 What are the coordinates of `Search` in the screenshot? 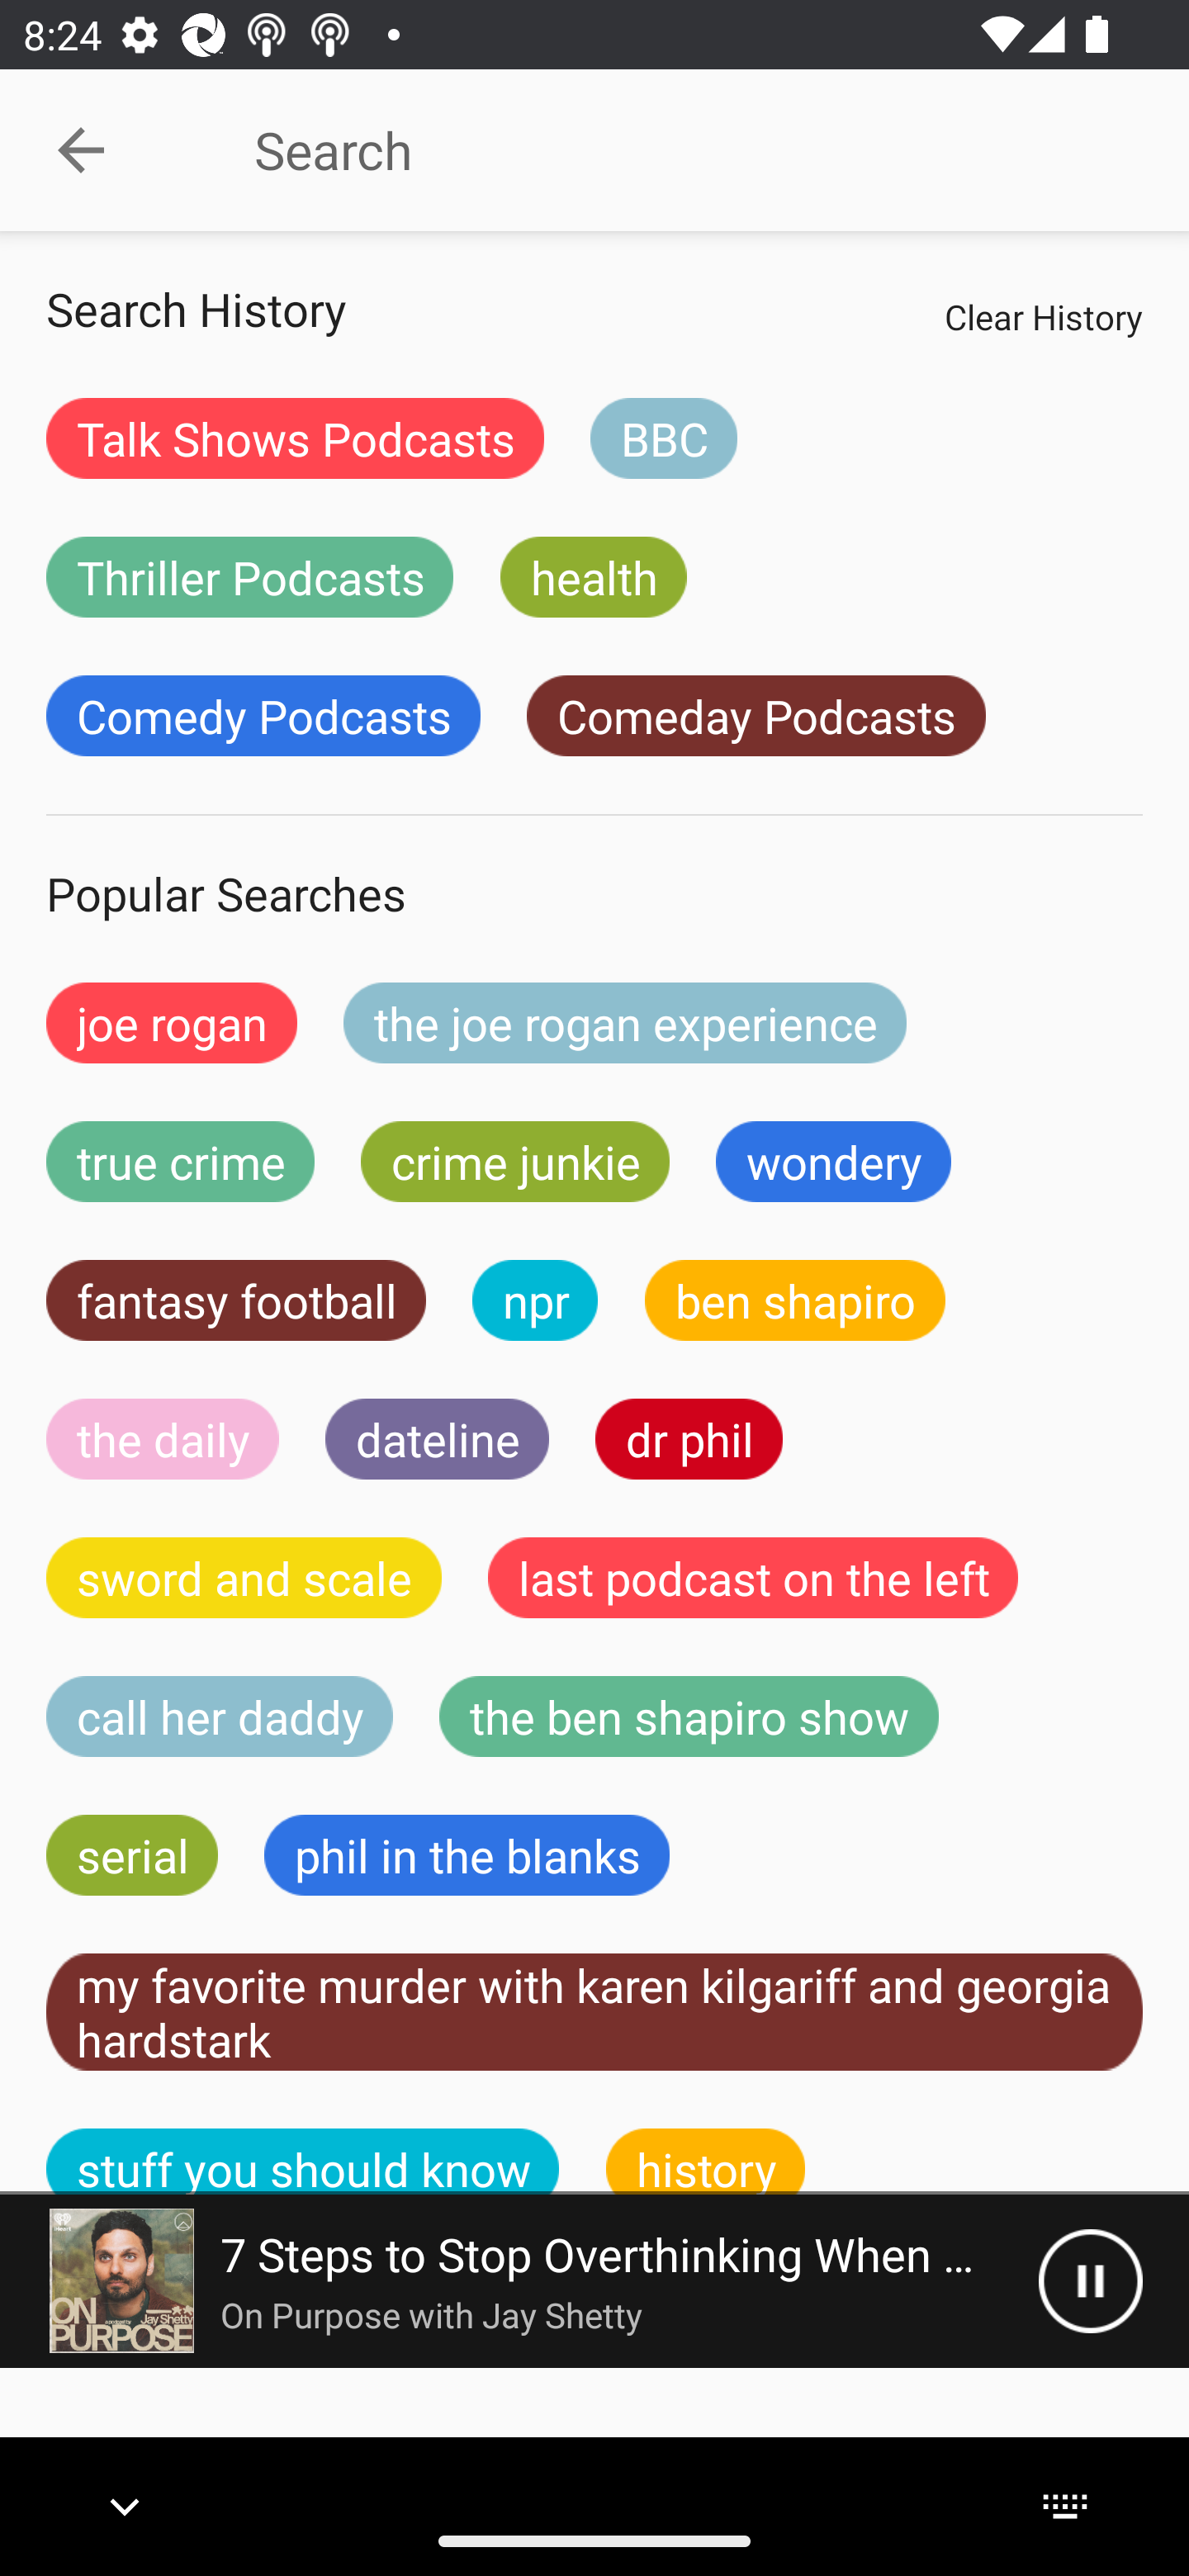 It's located at (670, 150).